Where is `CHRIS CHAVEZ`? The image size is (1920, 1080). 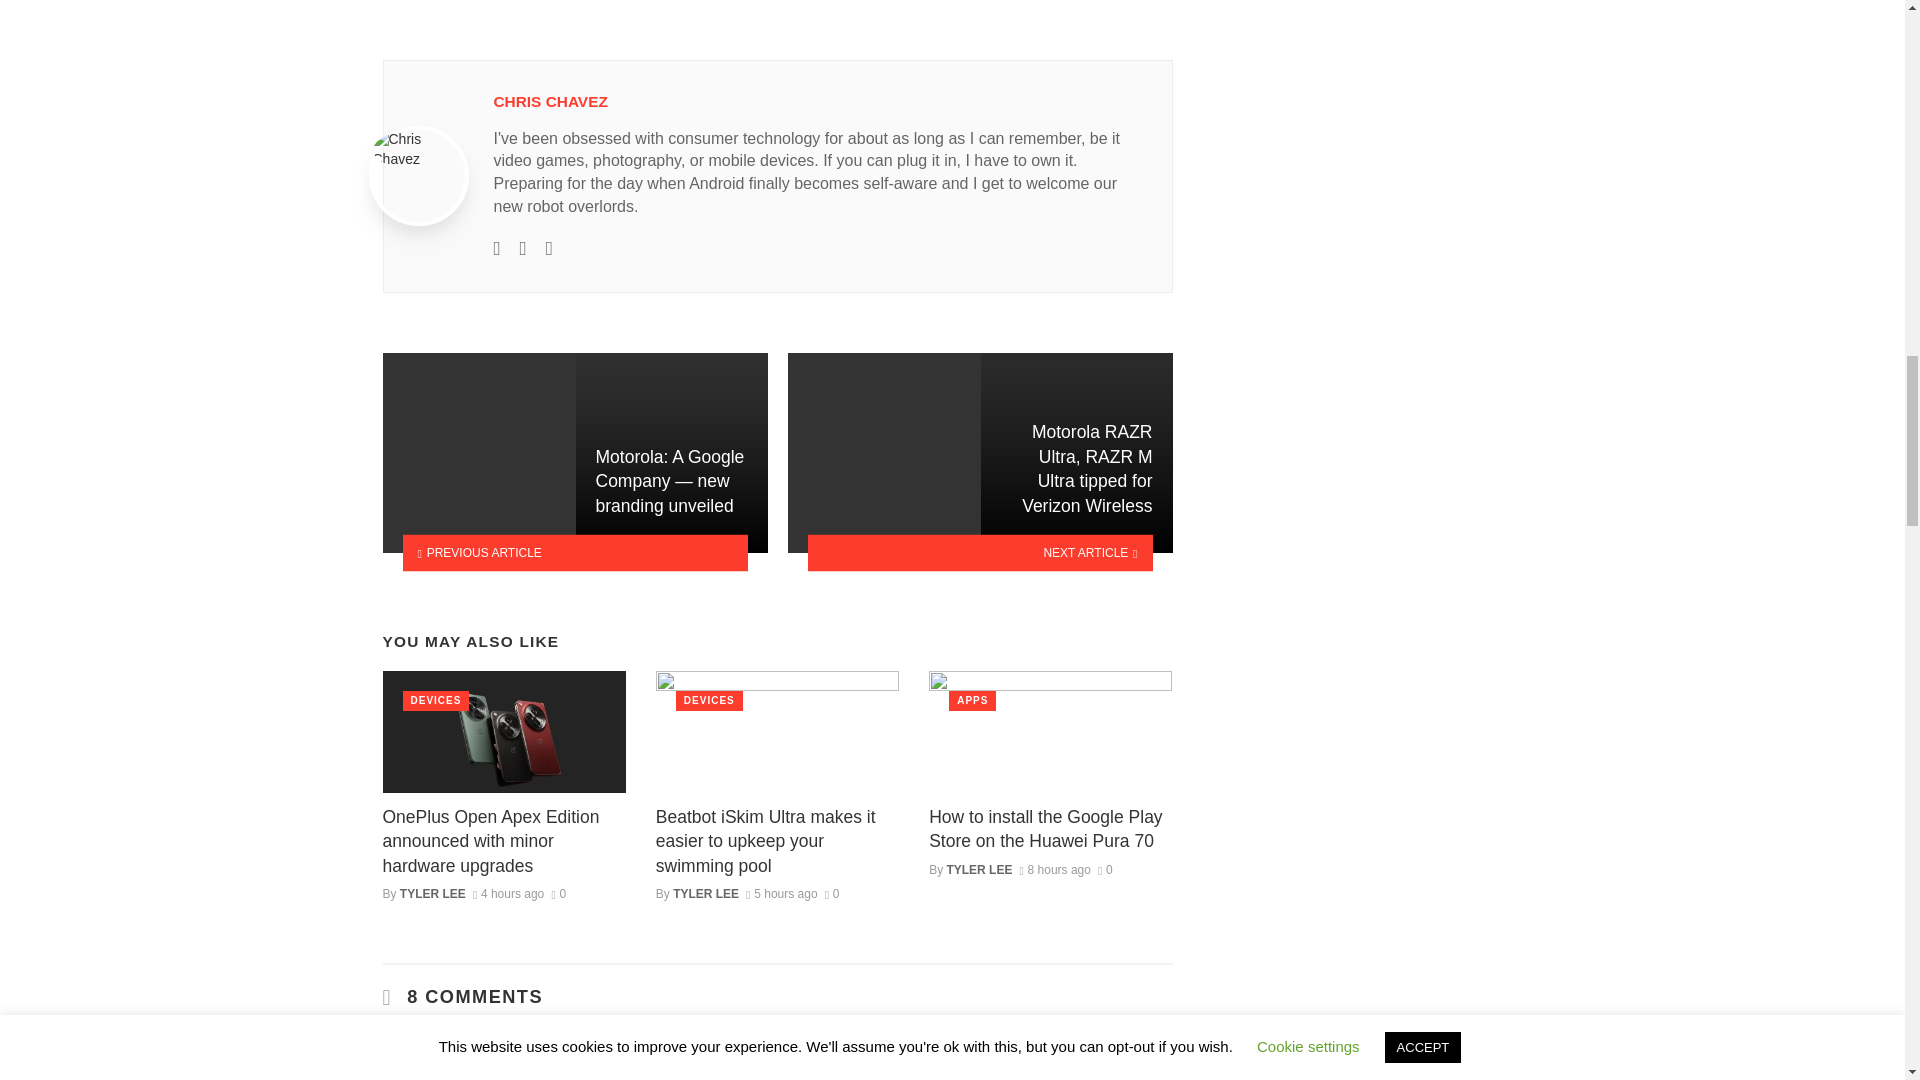
CHRIS CHAVEZ is located at coordinates (550, 101).